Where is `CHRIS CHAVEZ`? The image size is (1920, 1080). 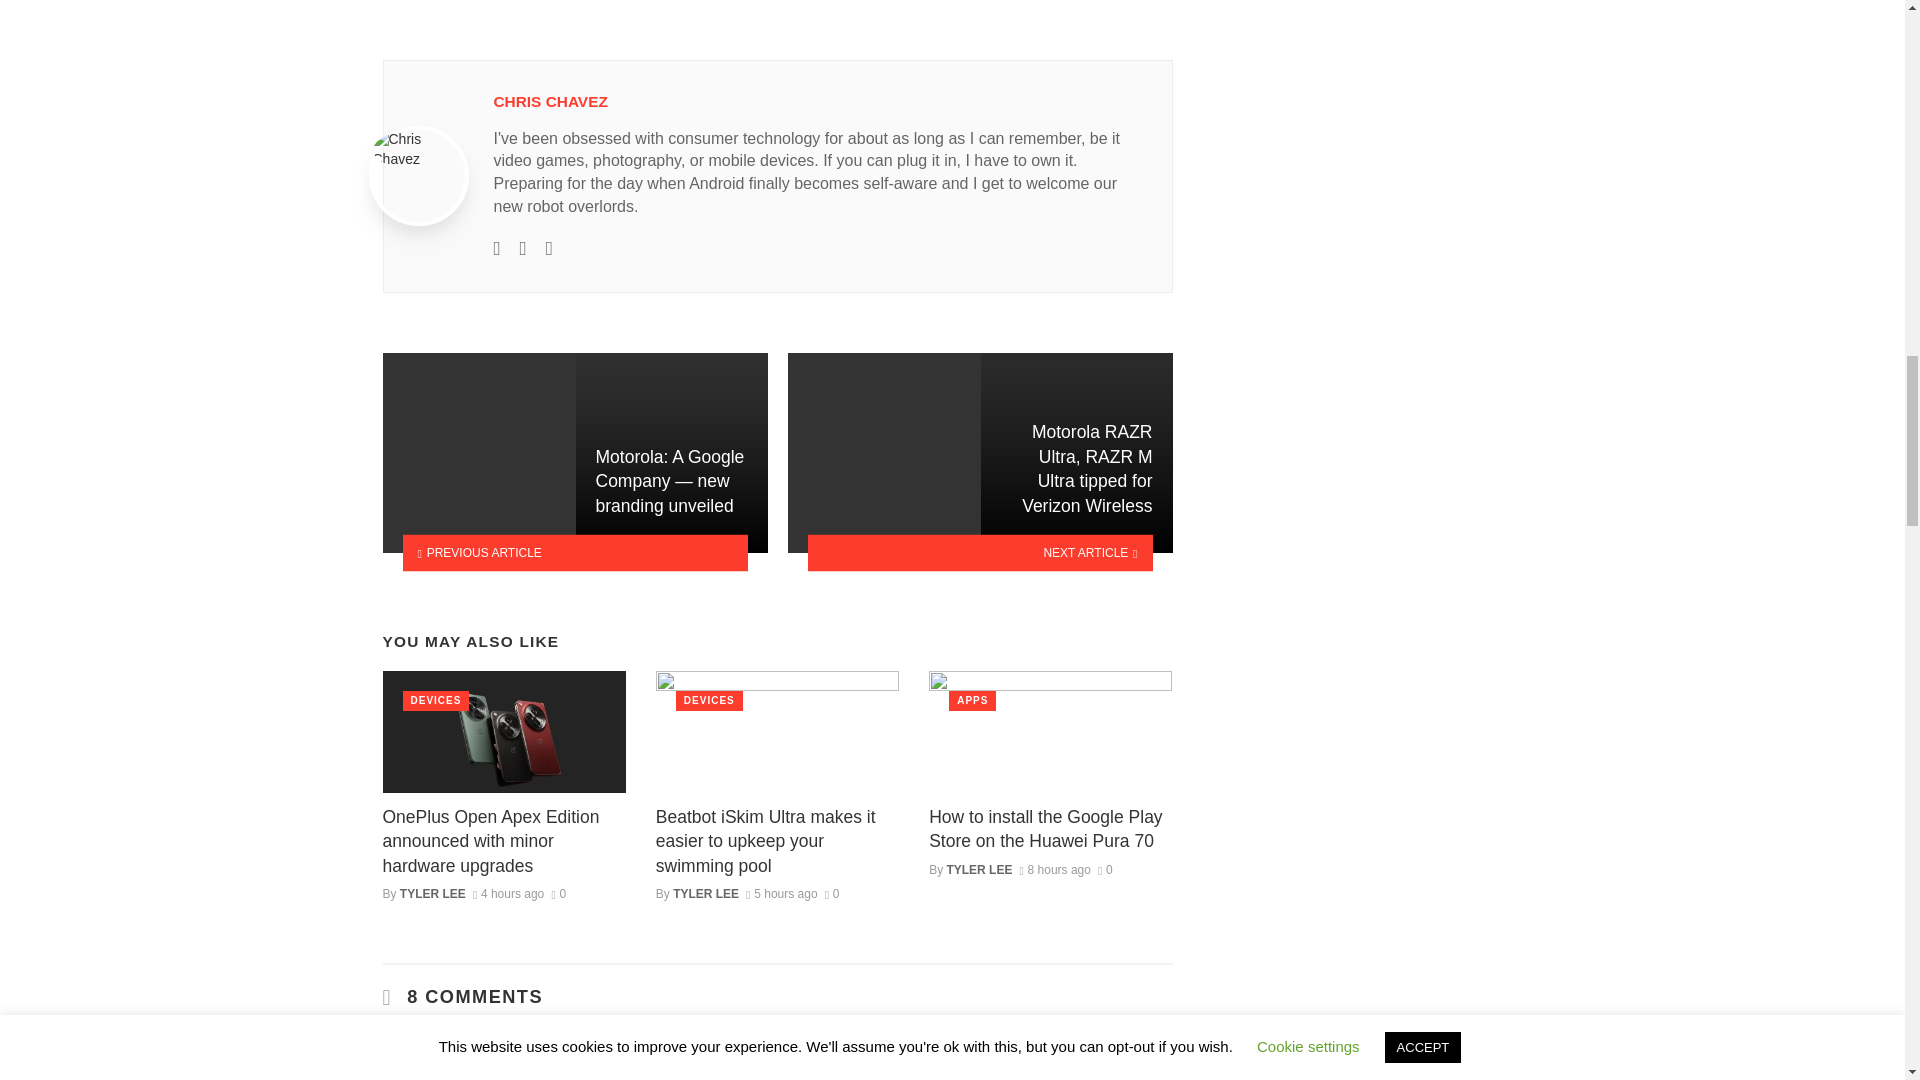
CHRIS CHAVEZ is located at coordinates (550, 101).